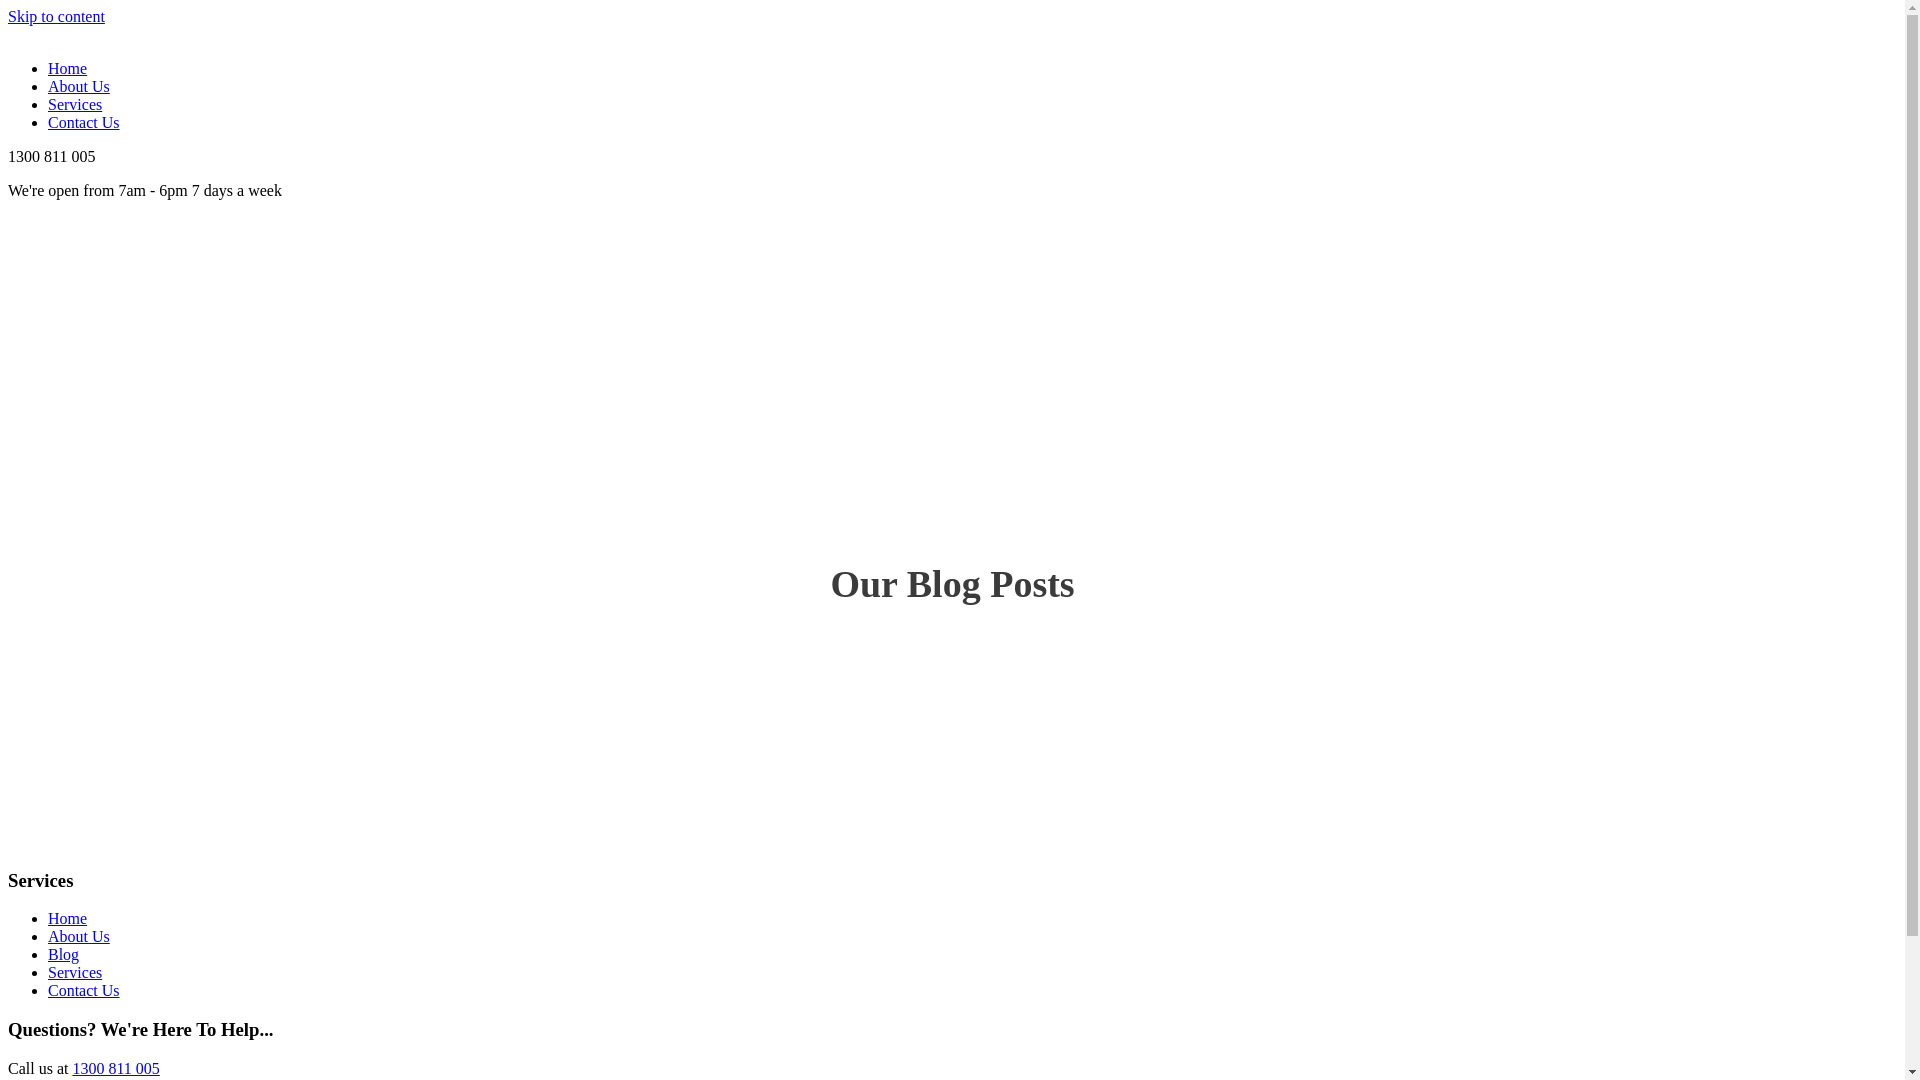 The width and height of the screenshot is (1920, 1080). Describe the element at coordinates (75, 104) in the screenshot. I see `Services` at that location.